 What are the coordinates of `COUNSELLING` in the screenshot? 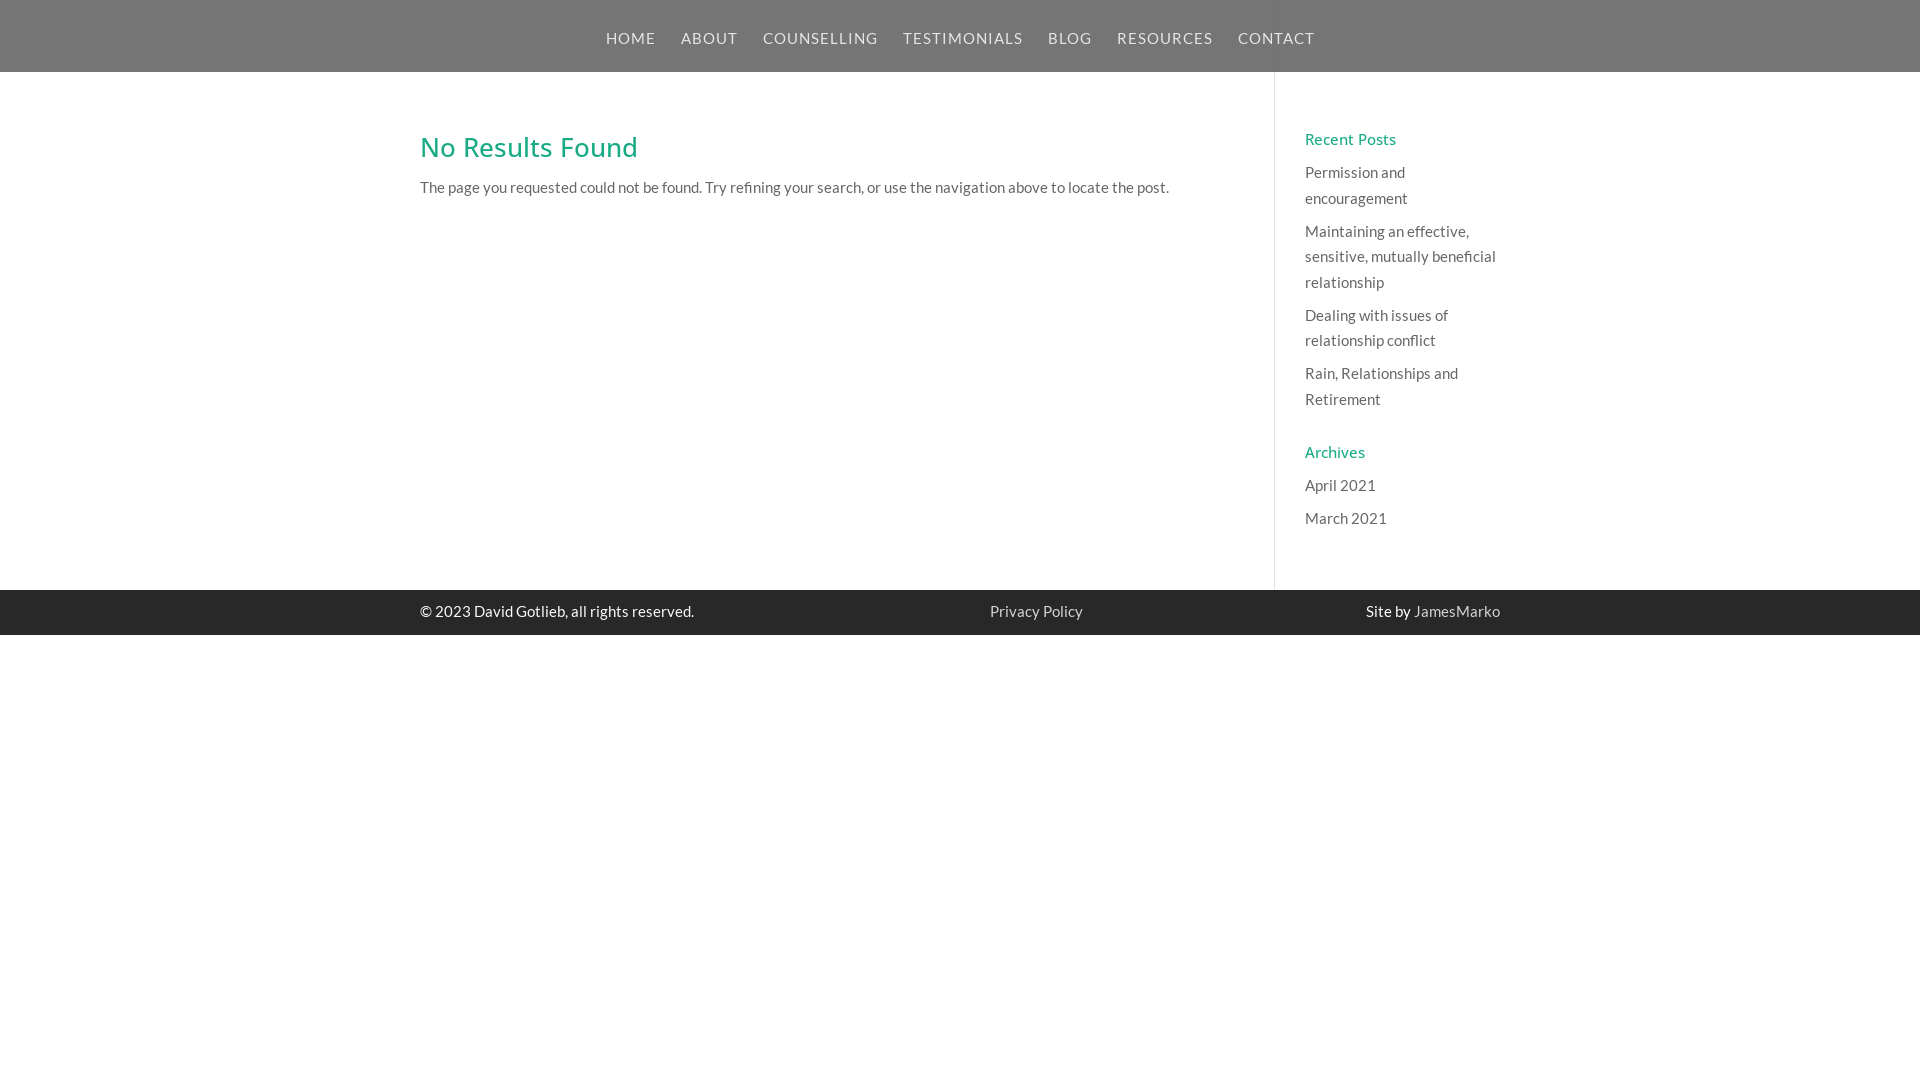 It's located at (820, 52).